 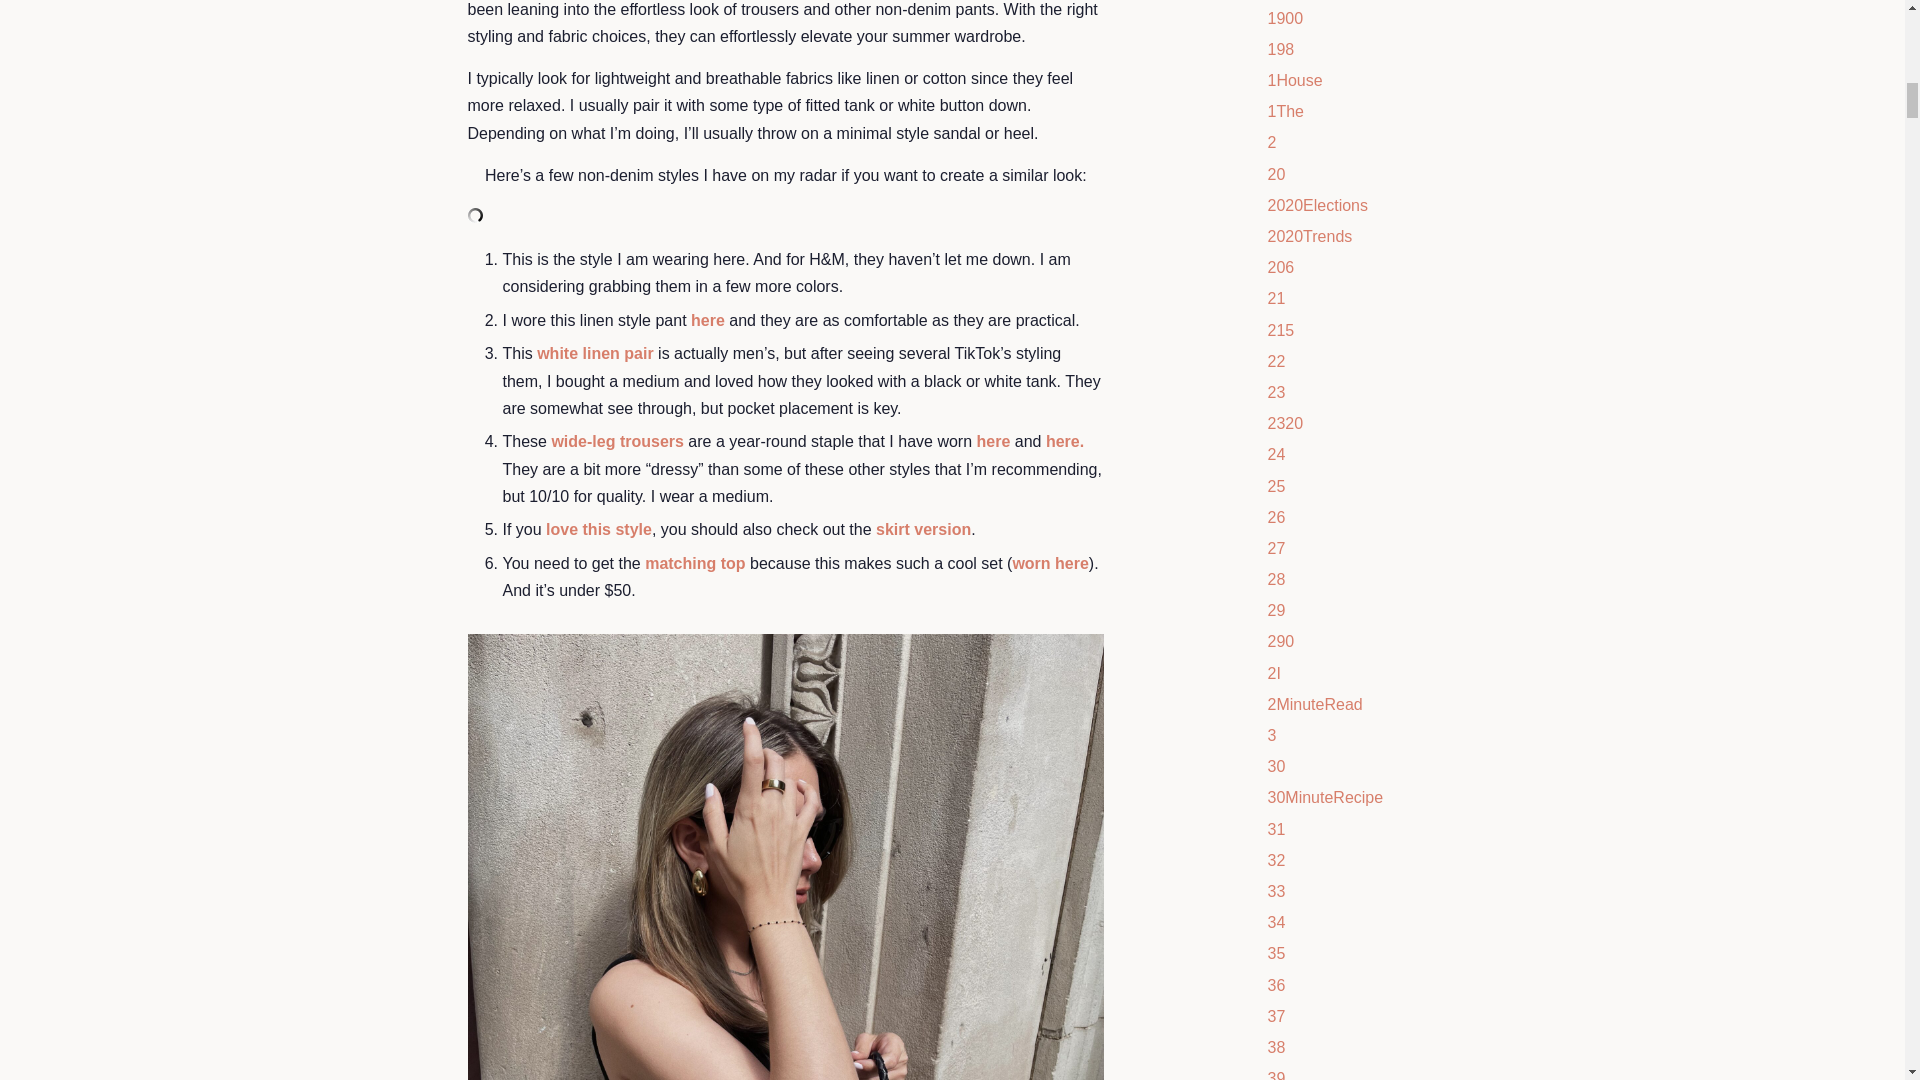 What do you see at coordinates (1050, 564) in the screenshot?
I see `worn here` at bounding box center [1050, 564].